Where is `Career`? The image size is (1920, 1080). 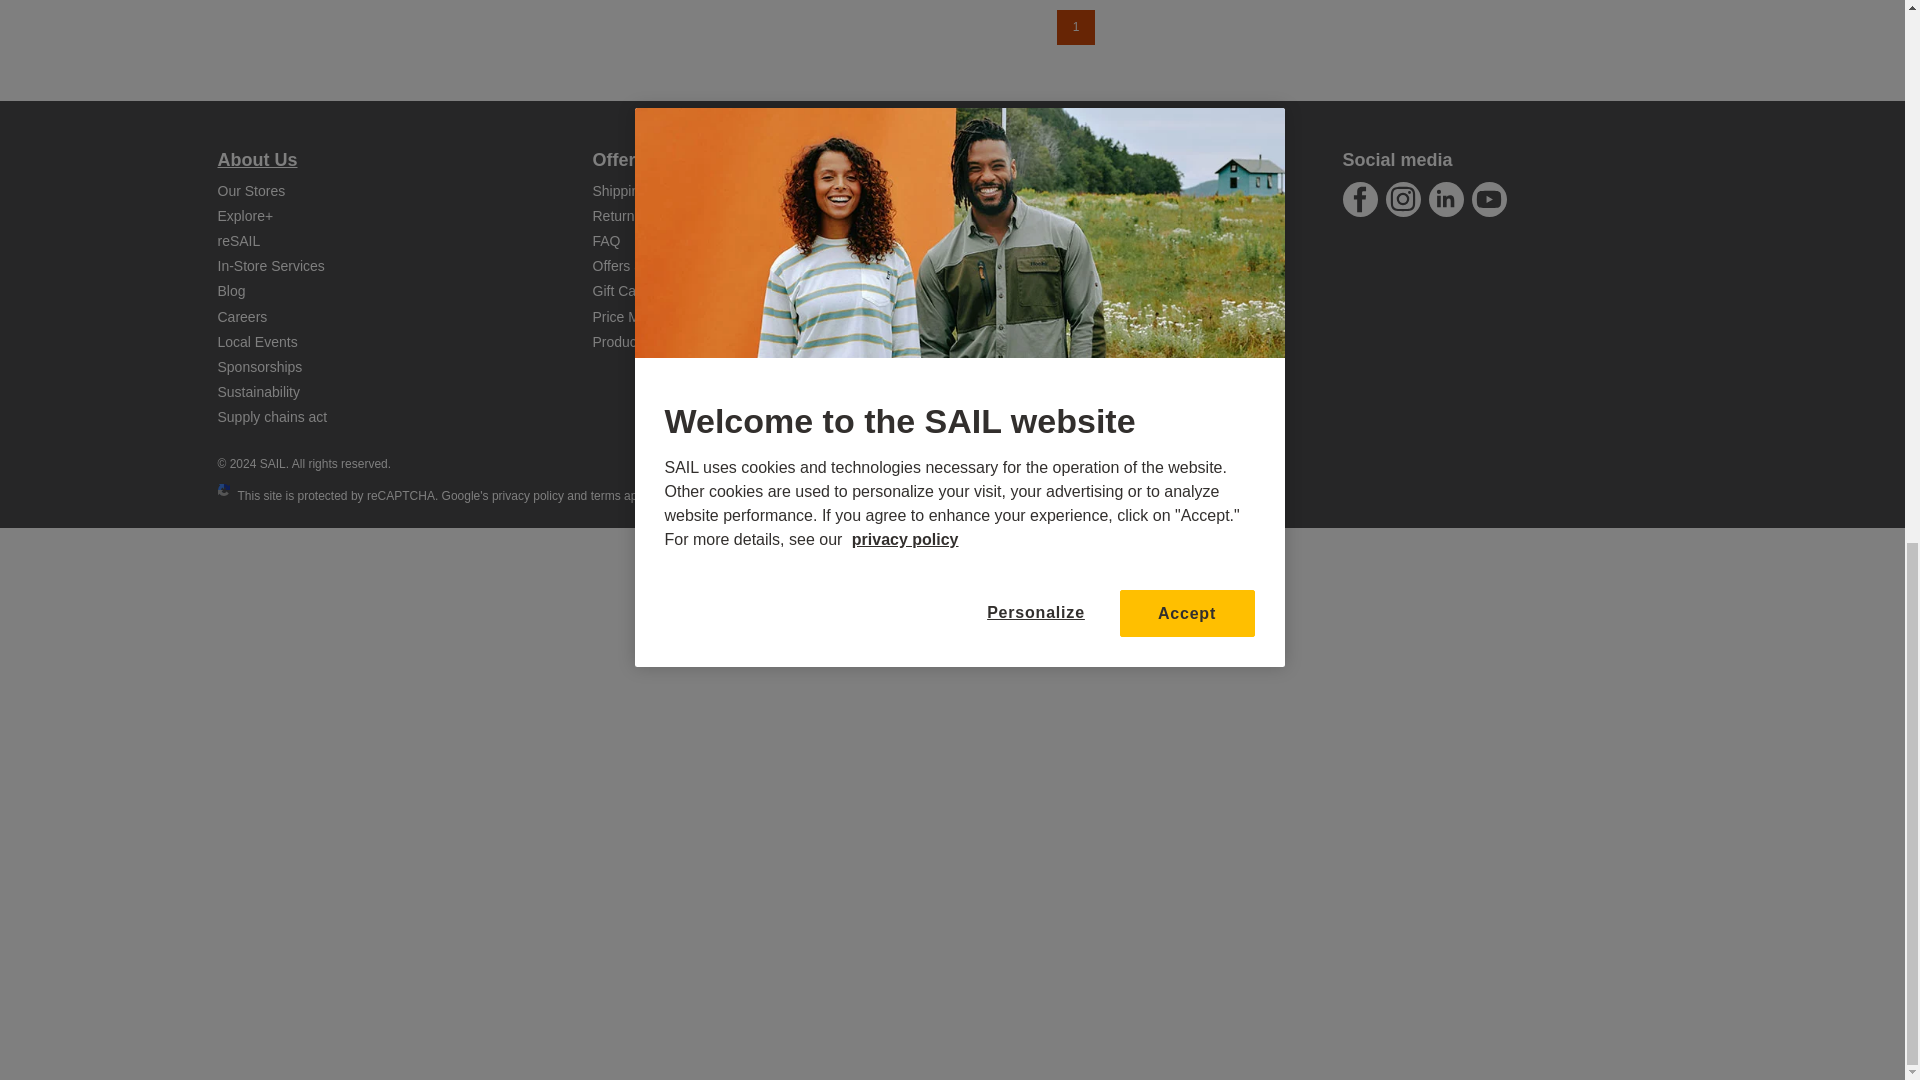 Career is located at coordinates (243, 316).